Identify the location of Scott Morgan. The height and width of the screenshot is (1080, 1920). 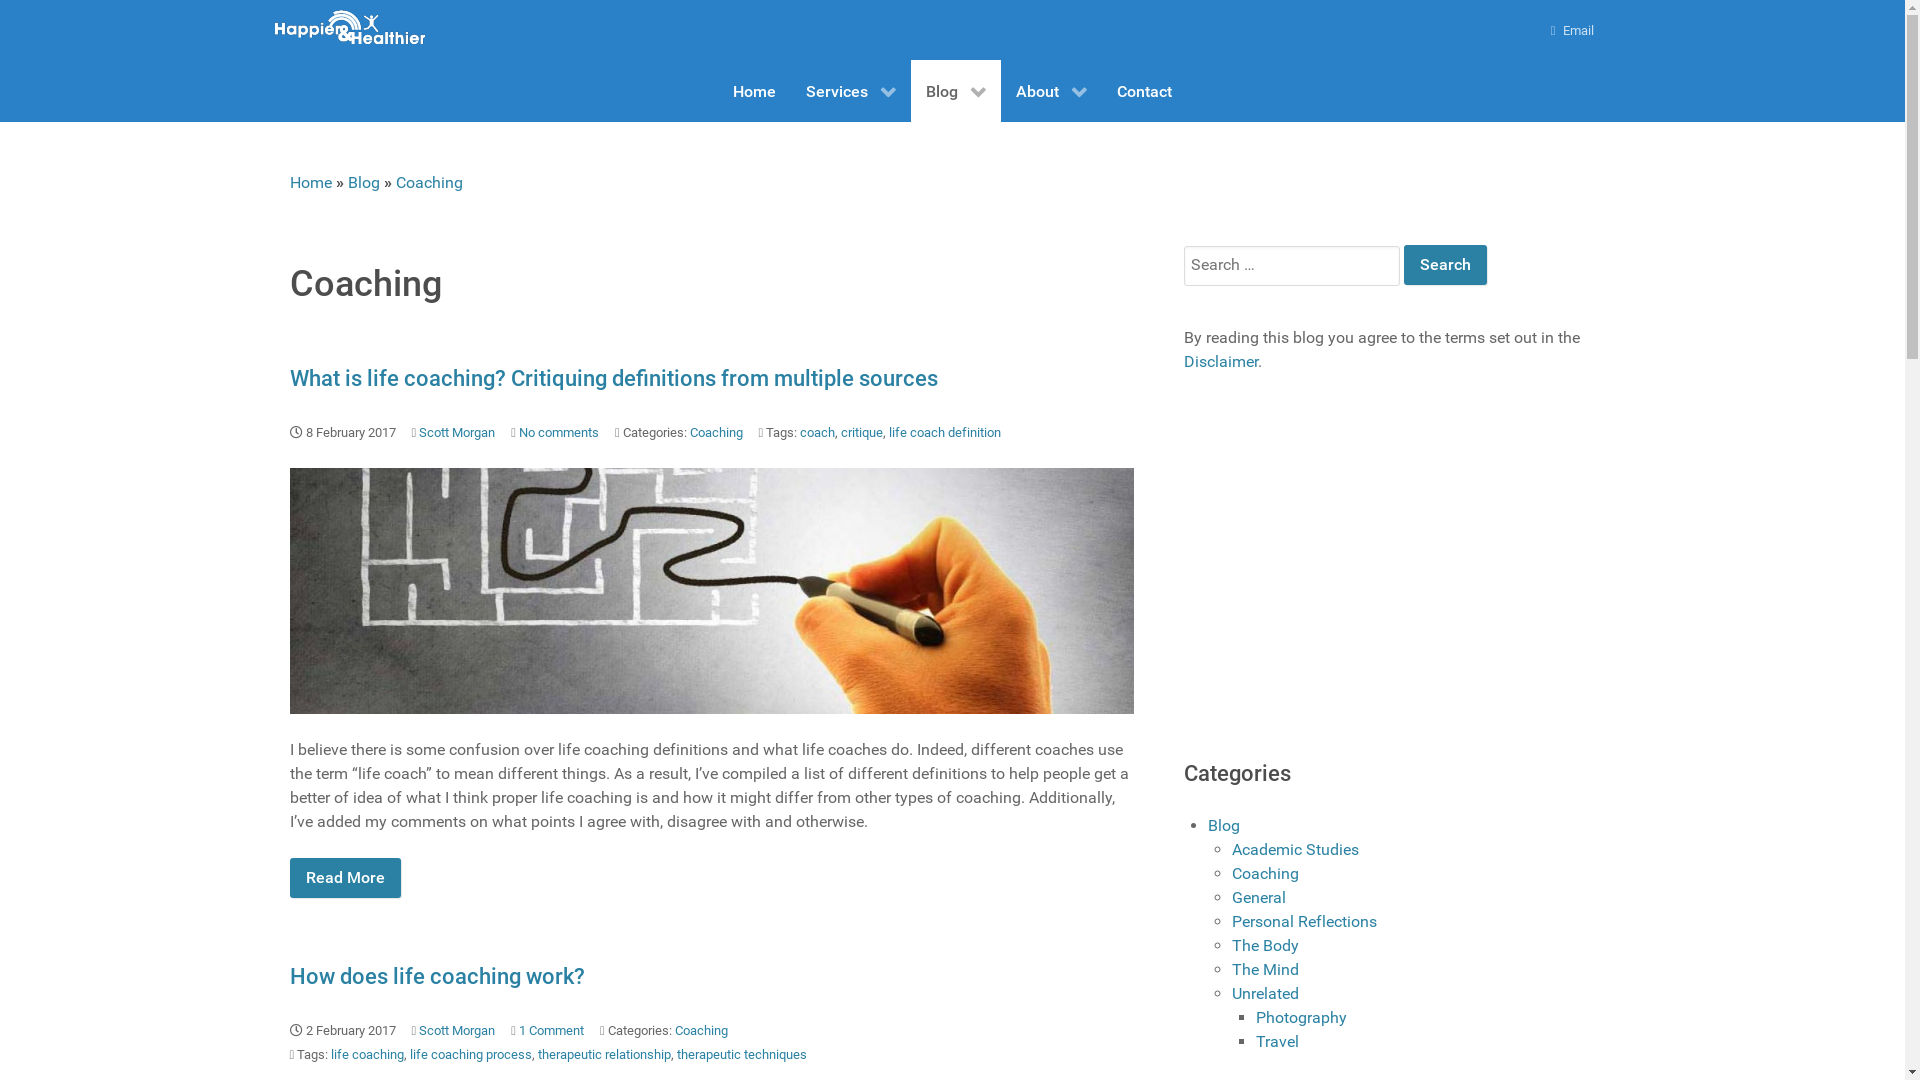
(457, 1030).